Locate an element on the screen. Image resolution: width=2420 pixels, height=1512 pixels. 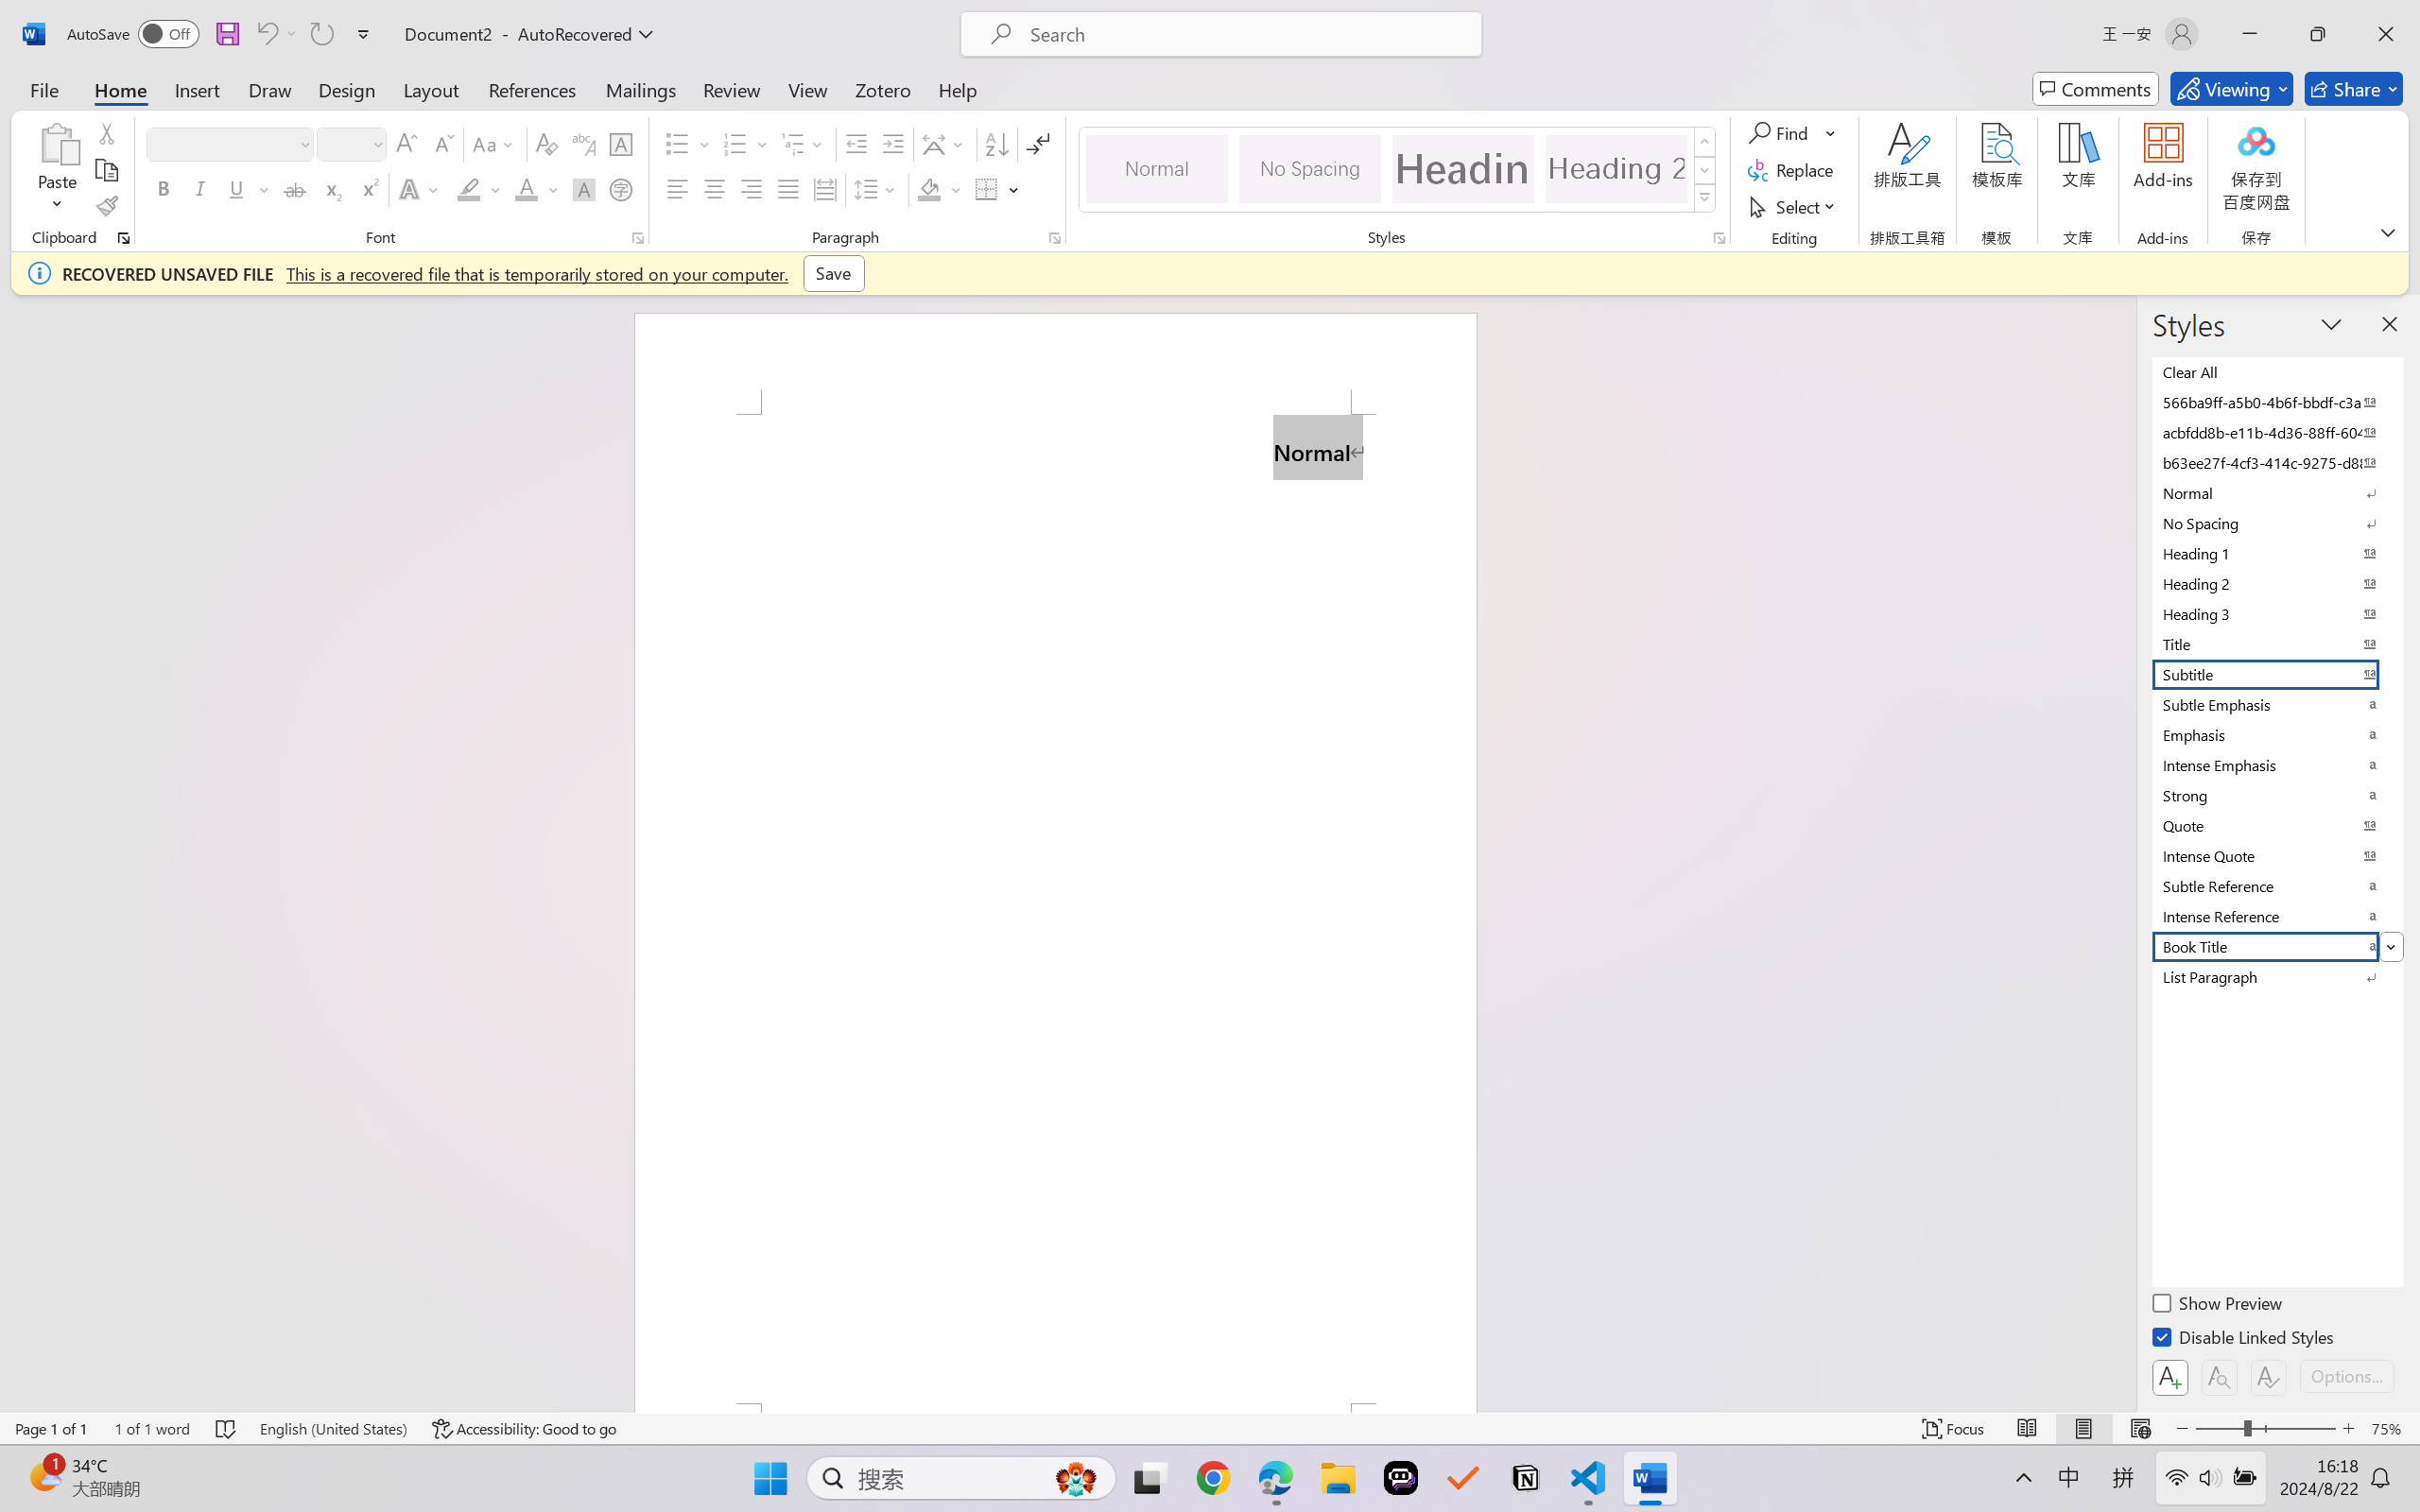
Text Highlight Color Yellow is located at coordinates (469, 189).